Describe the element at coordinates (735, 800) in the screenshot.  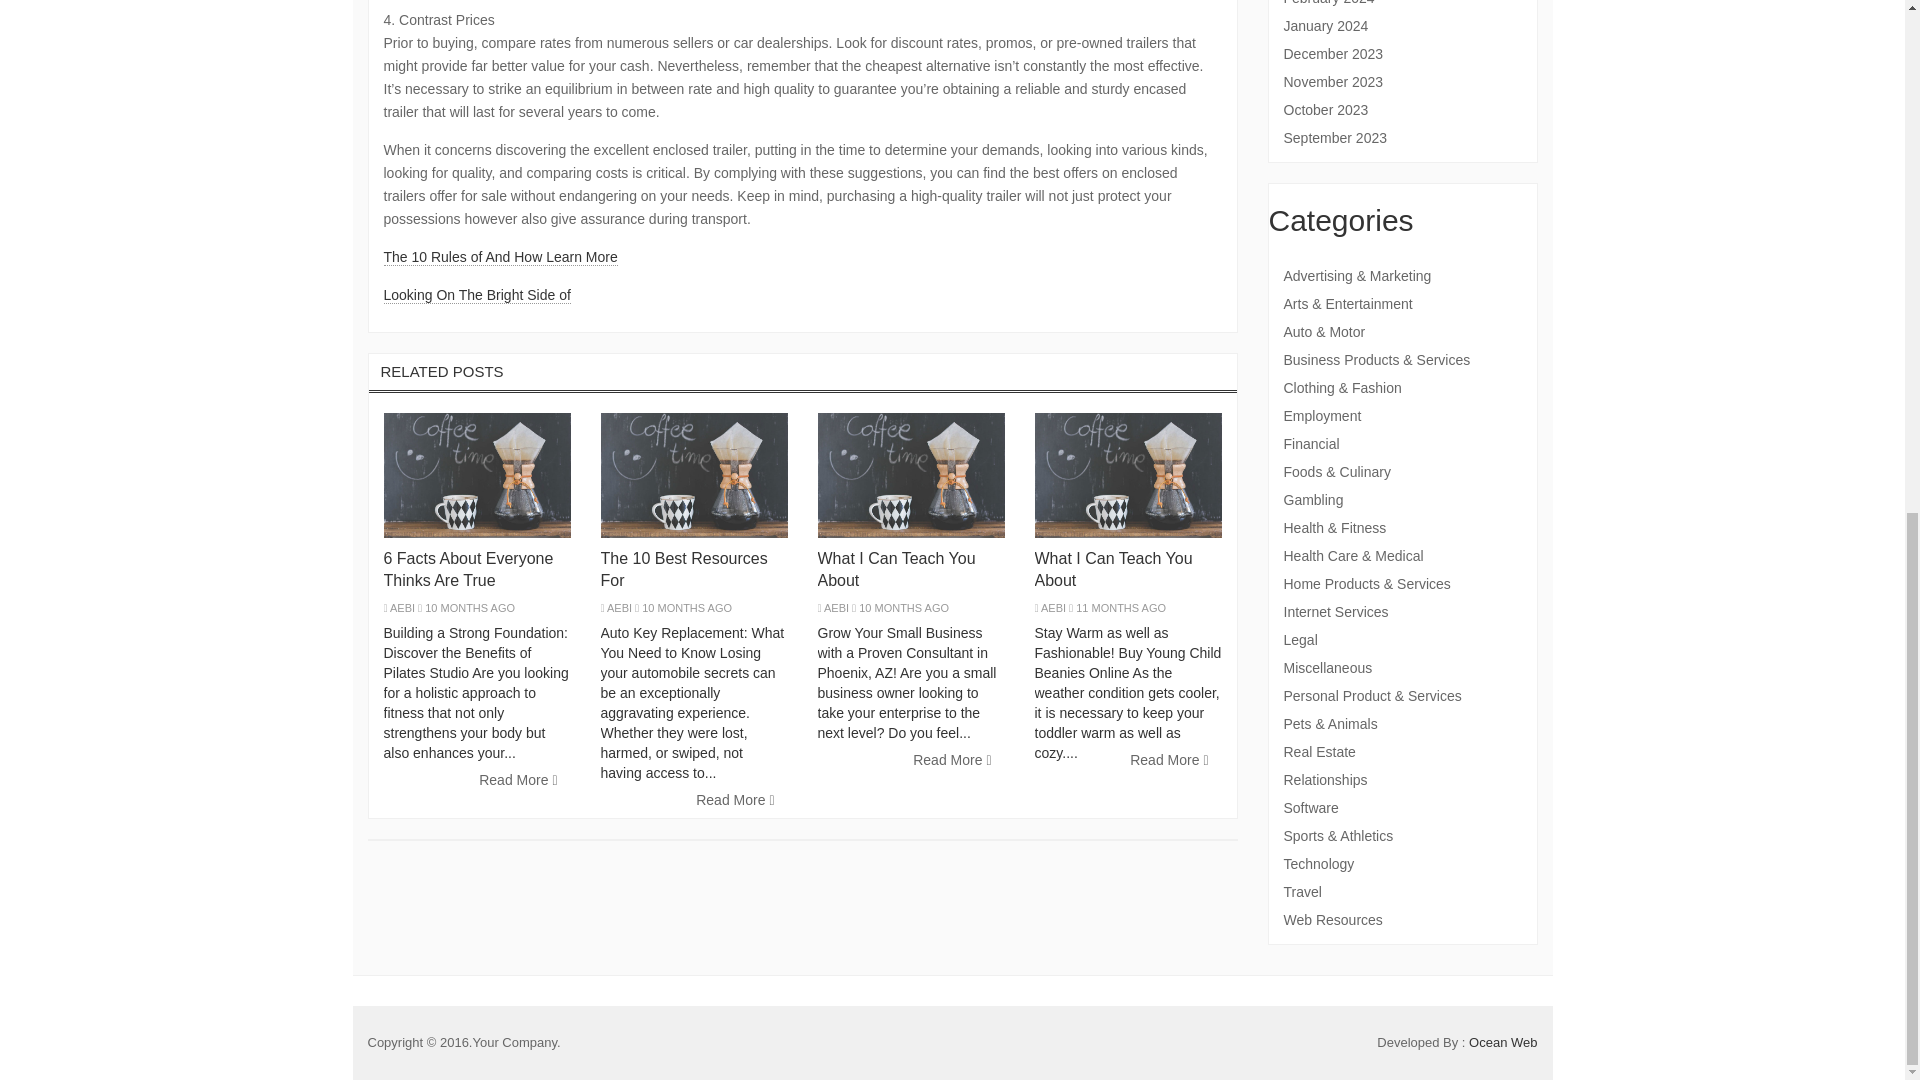
I see `Read More` at that location.